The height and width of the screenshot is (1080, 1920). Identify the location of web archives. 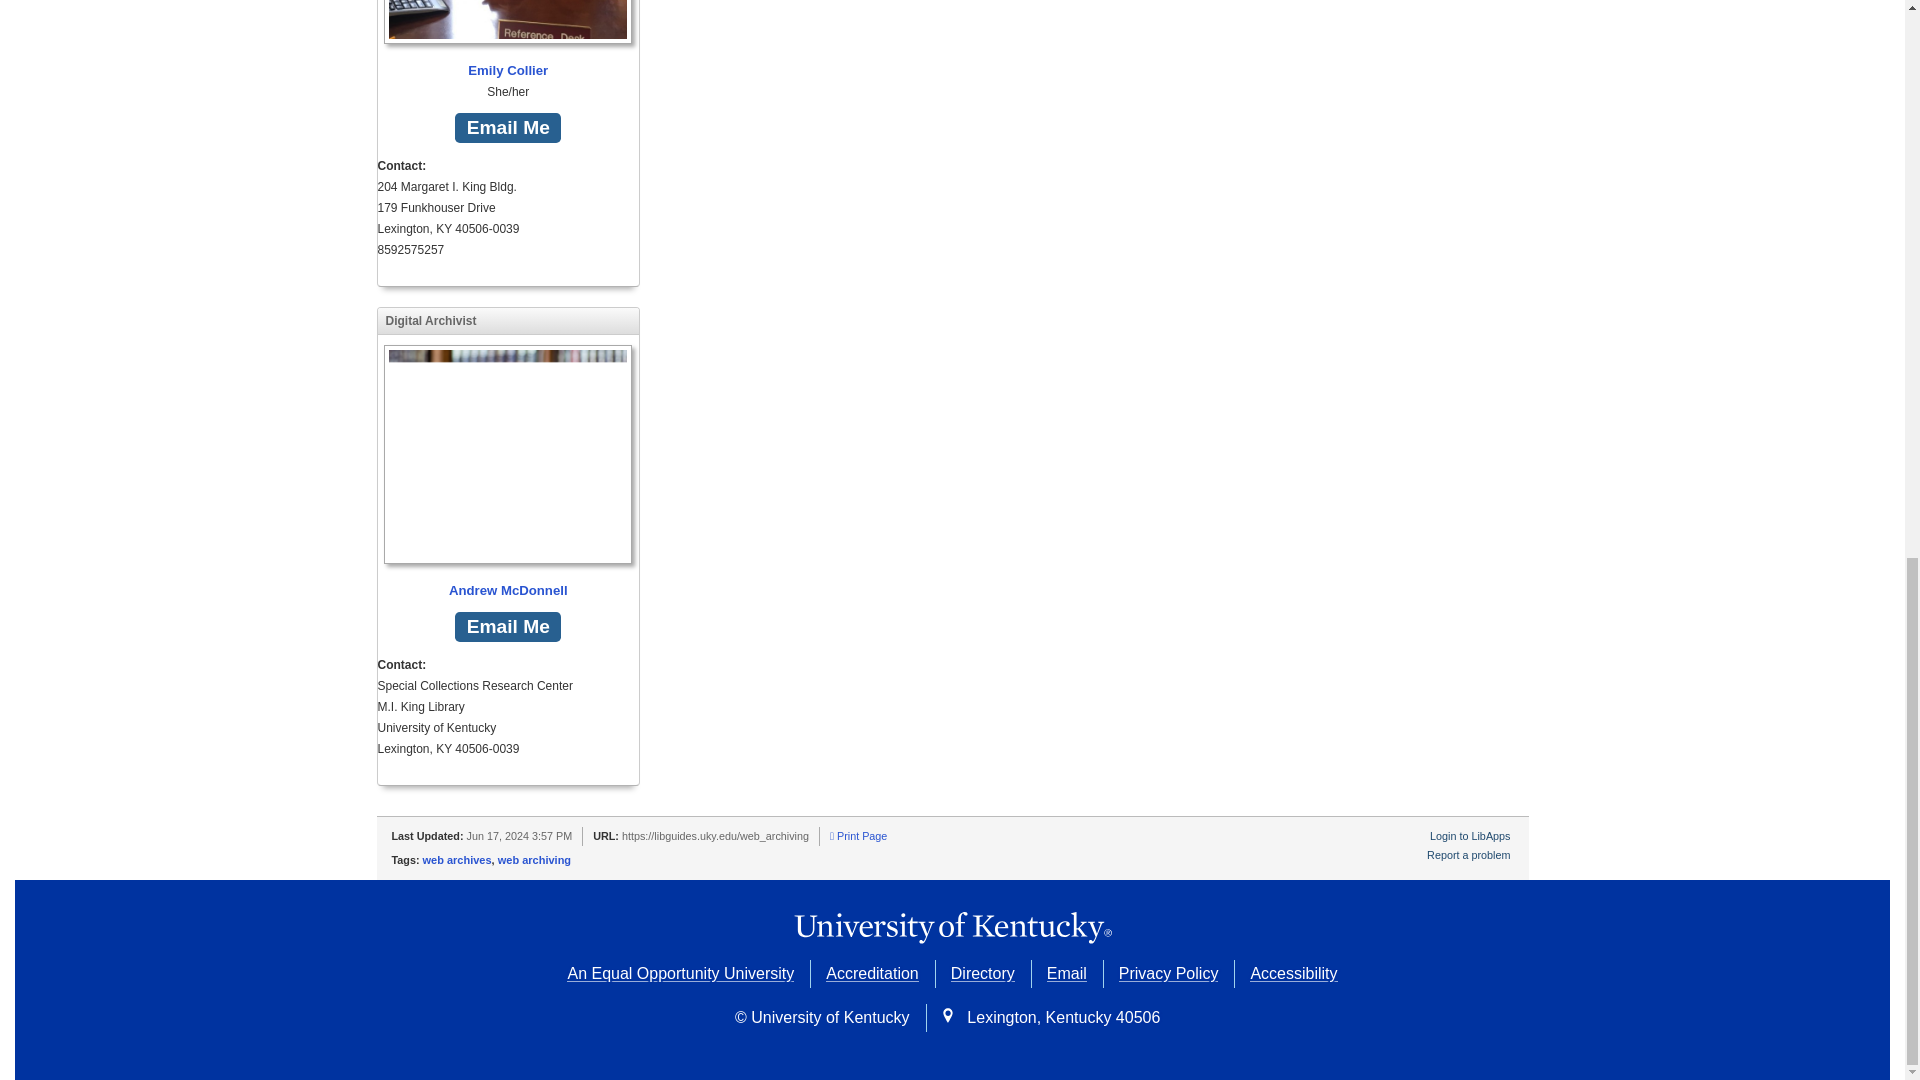
(456, 860).